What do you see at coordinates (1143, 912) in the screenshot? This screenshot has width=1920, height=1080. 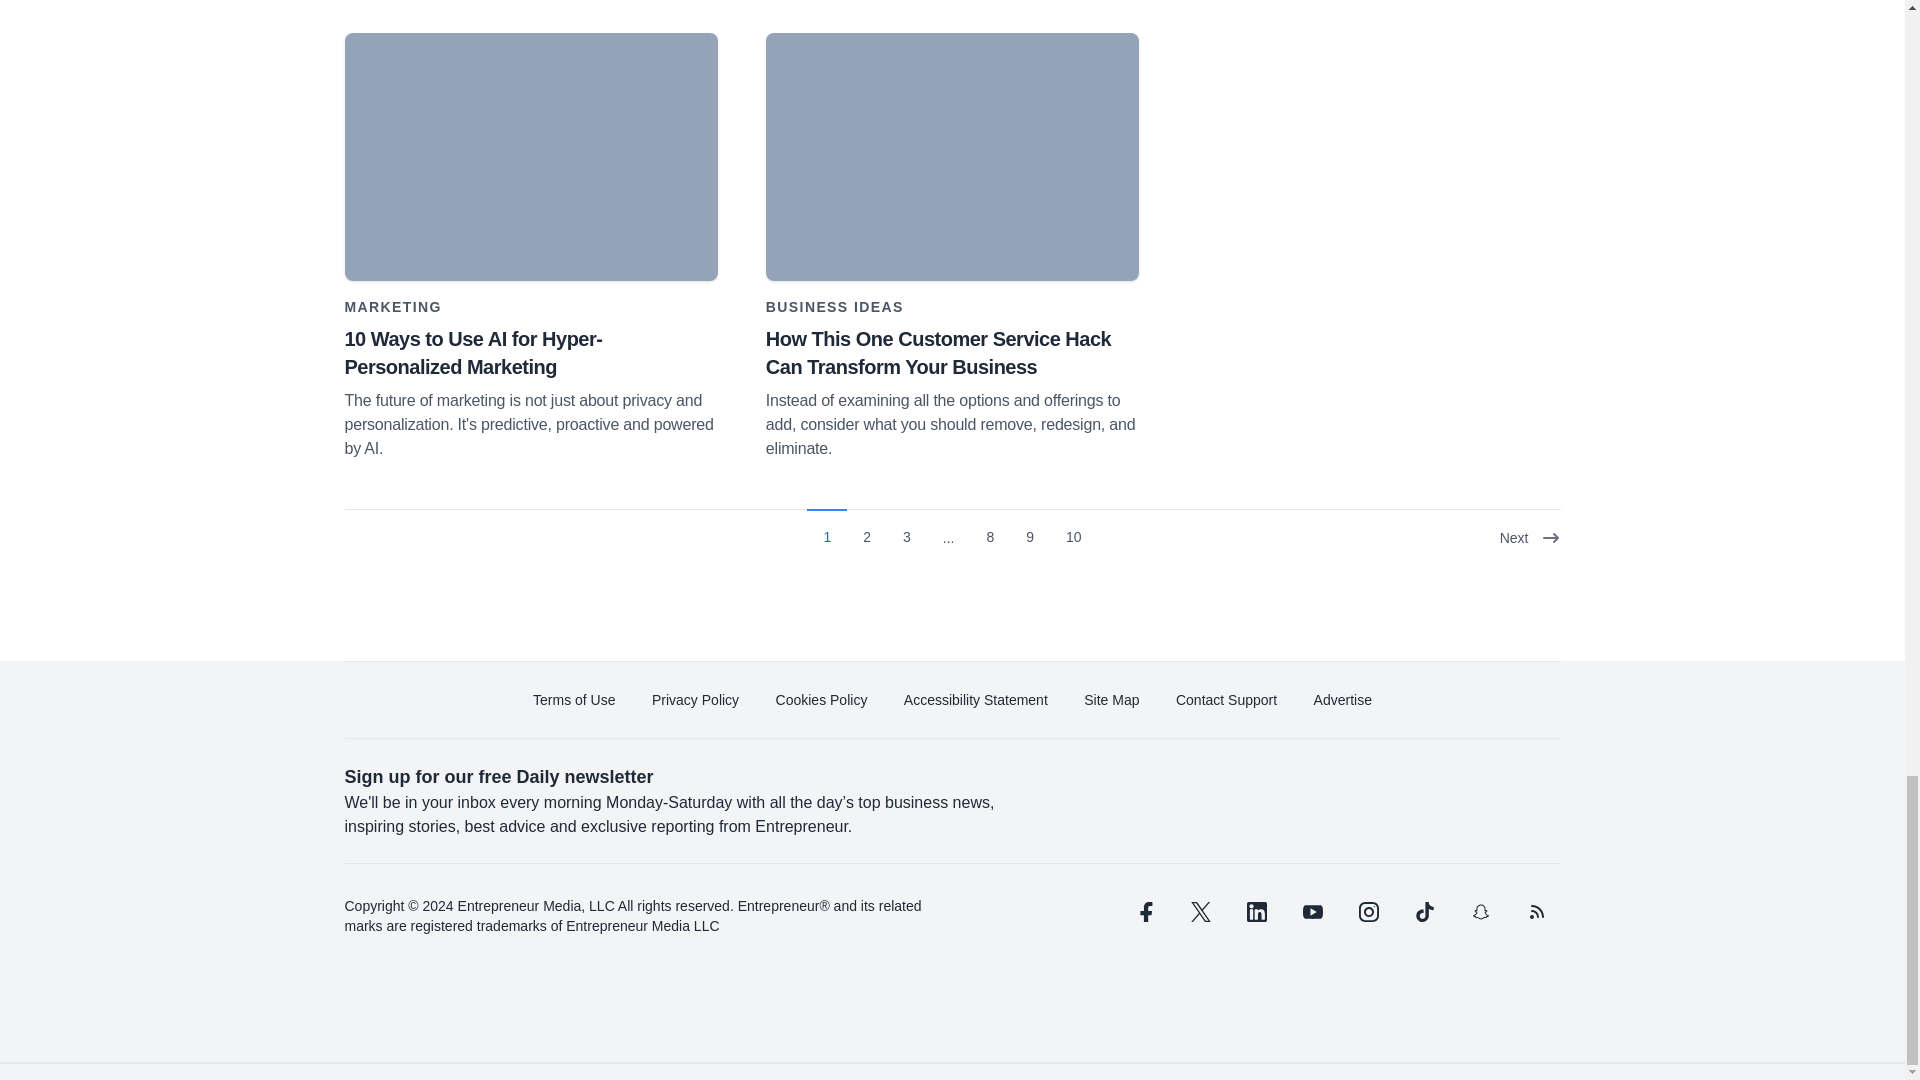 I see `facebook` at bounding box center [1143, 912].